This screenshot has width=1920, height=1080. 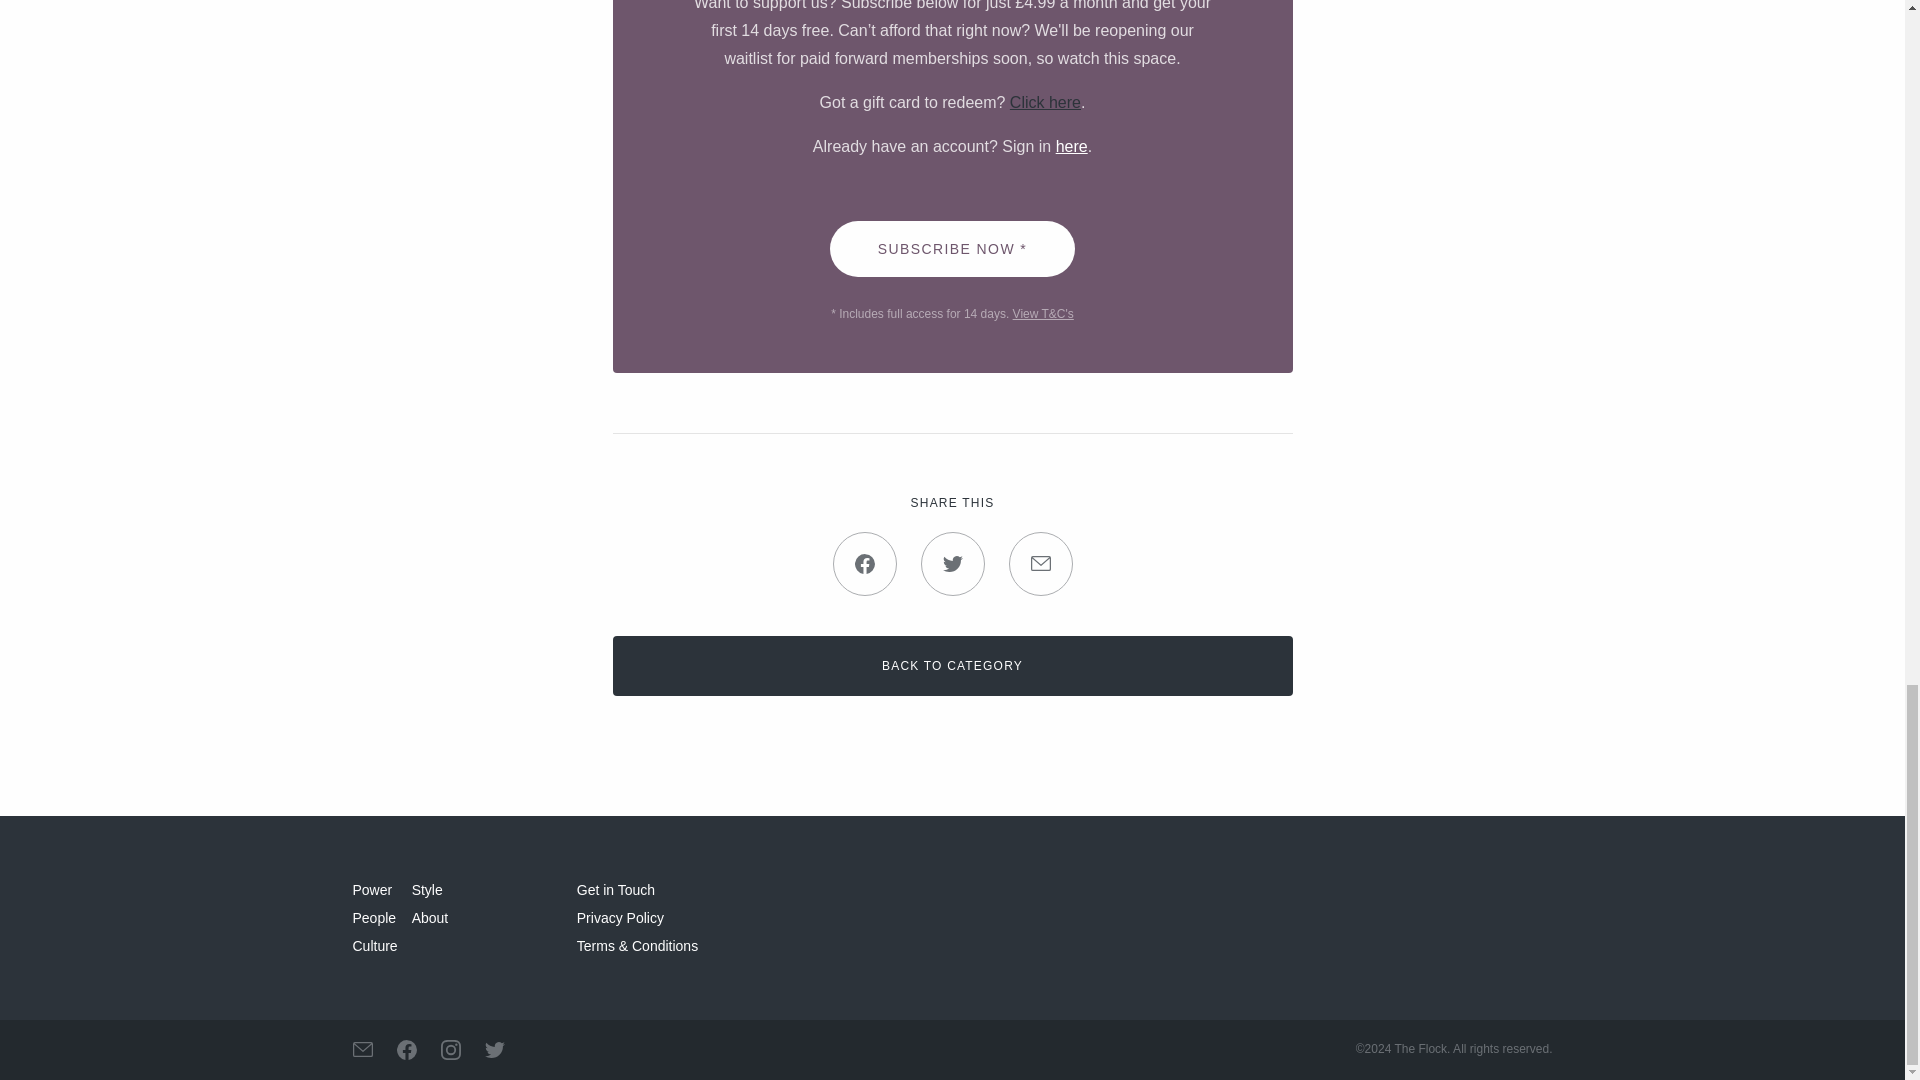 What do you see at coordinates (373, 918) in the screenshot?
I see `People` at bounding box center [373, 918].